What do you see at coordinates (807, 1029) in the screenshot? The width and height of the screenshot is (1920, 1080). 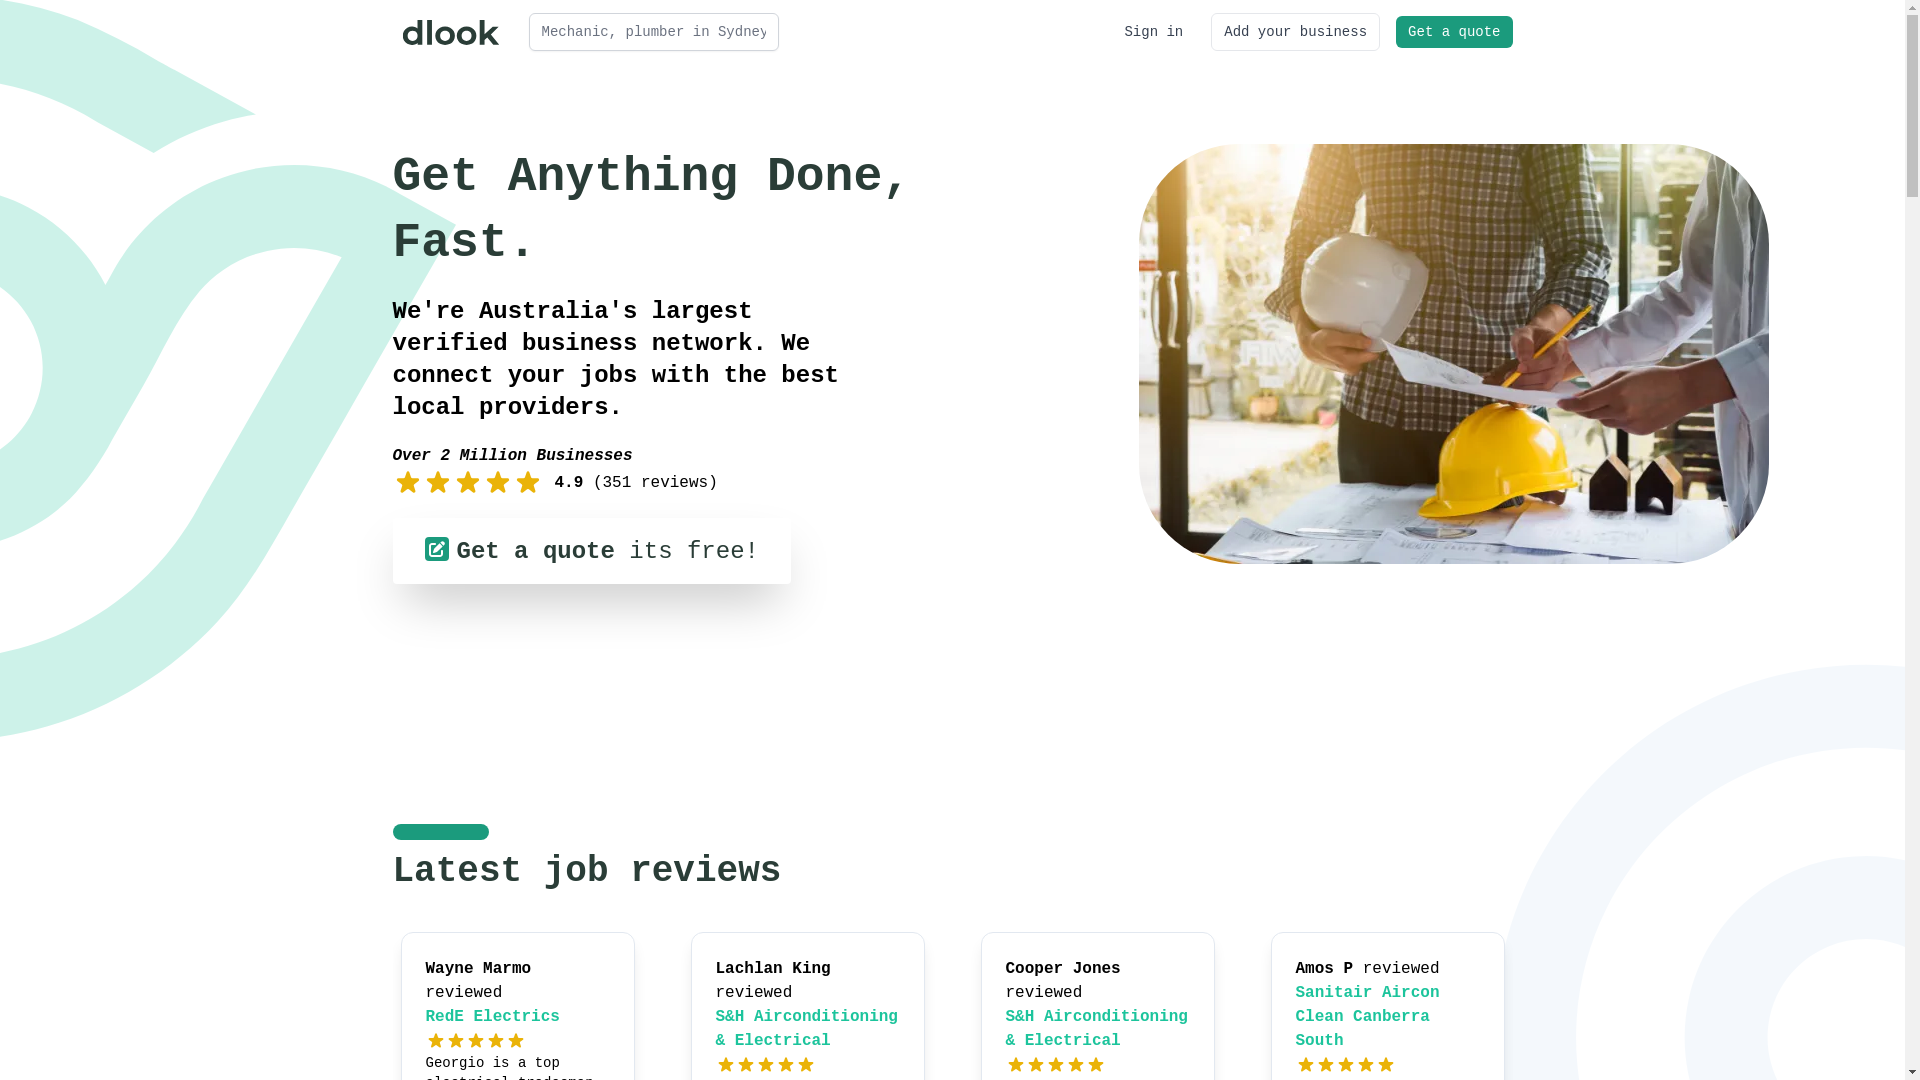 I see `S&H Airconditioning & Electrical` at bounding box center [807, 1029].